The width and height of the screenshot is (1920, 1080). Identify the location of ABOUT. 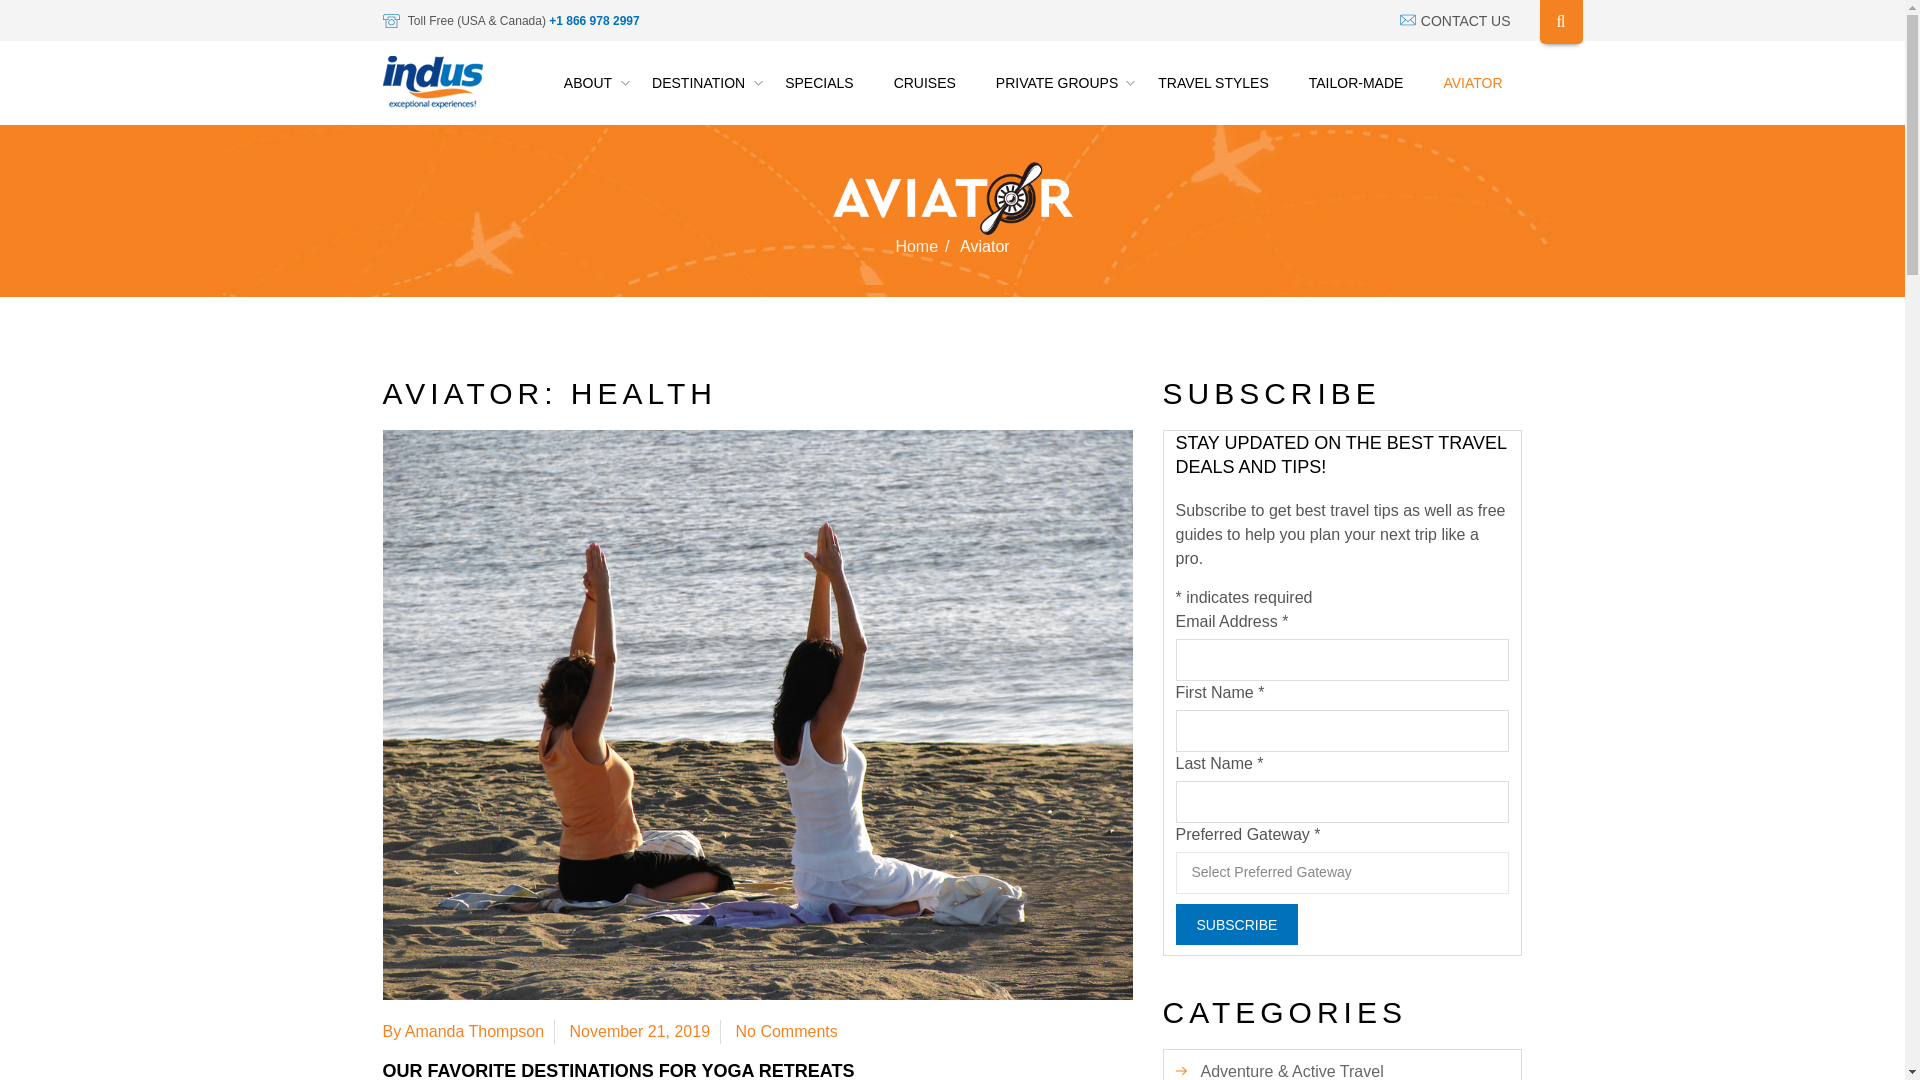
(587, 83).